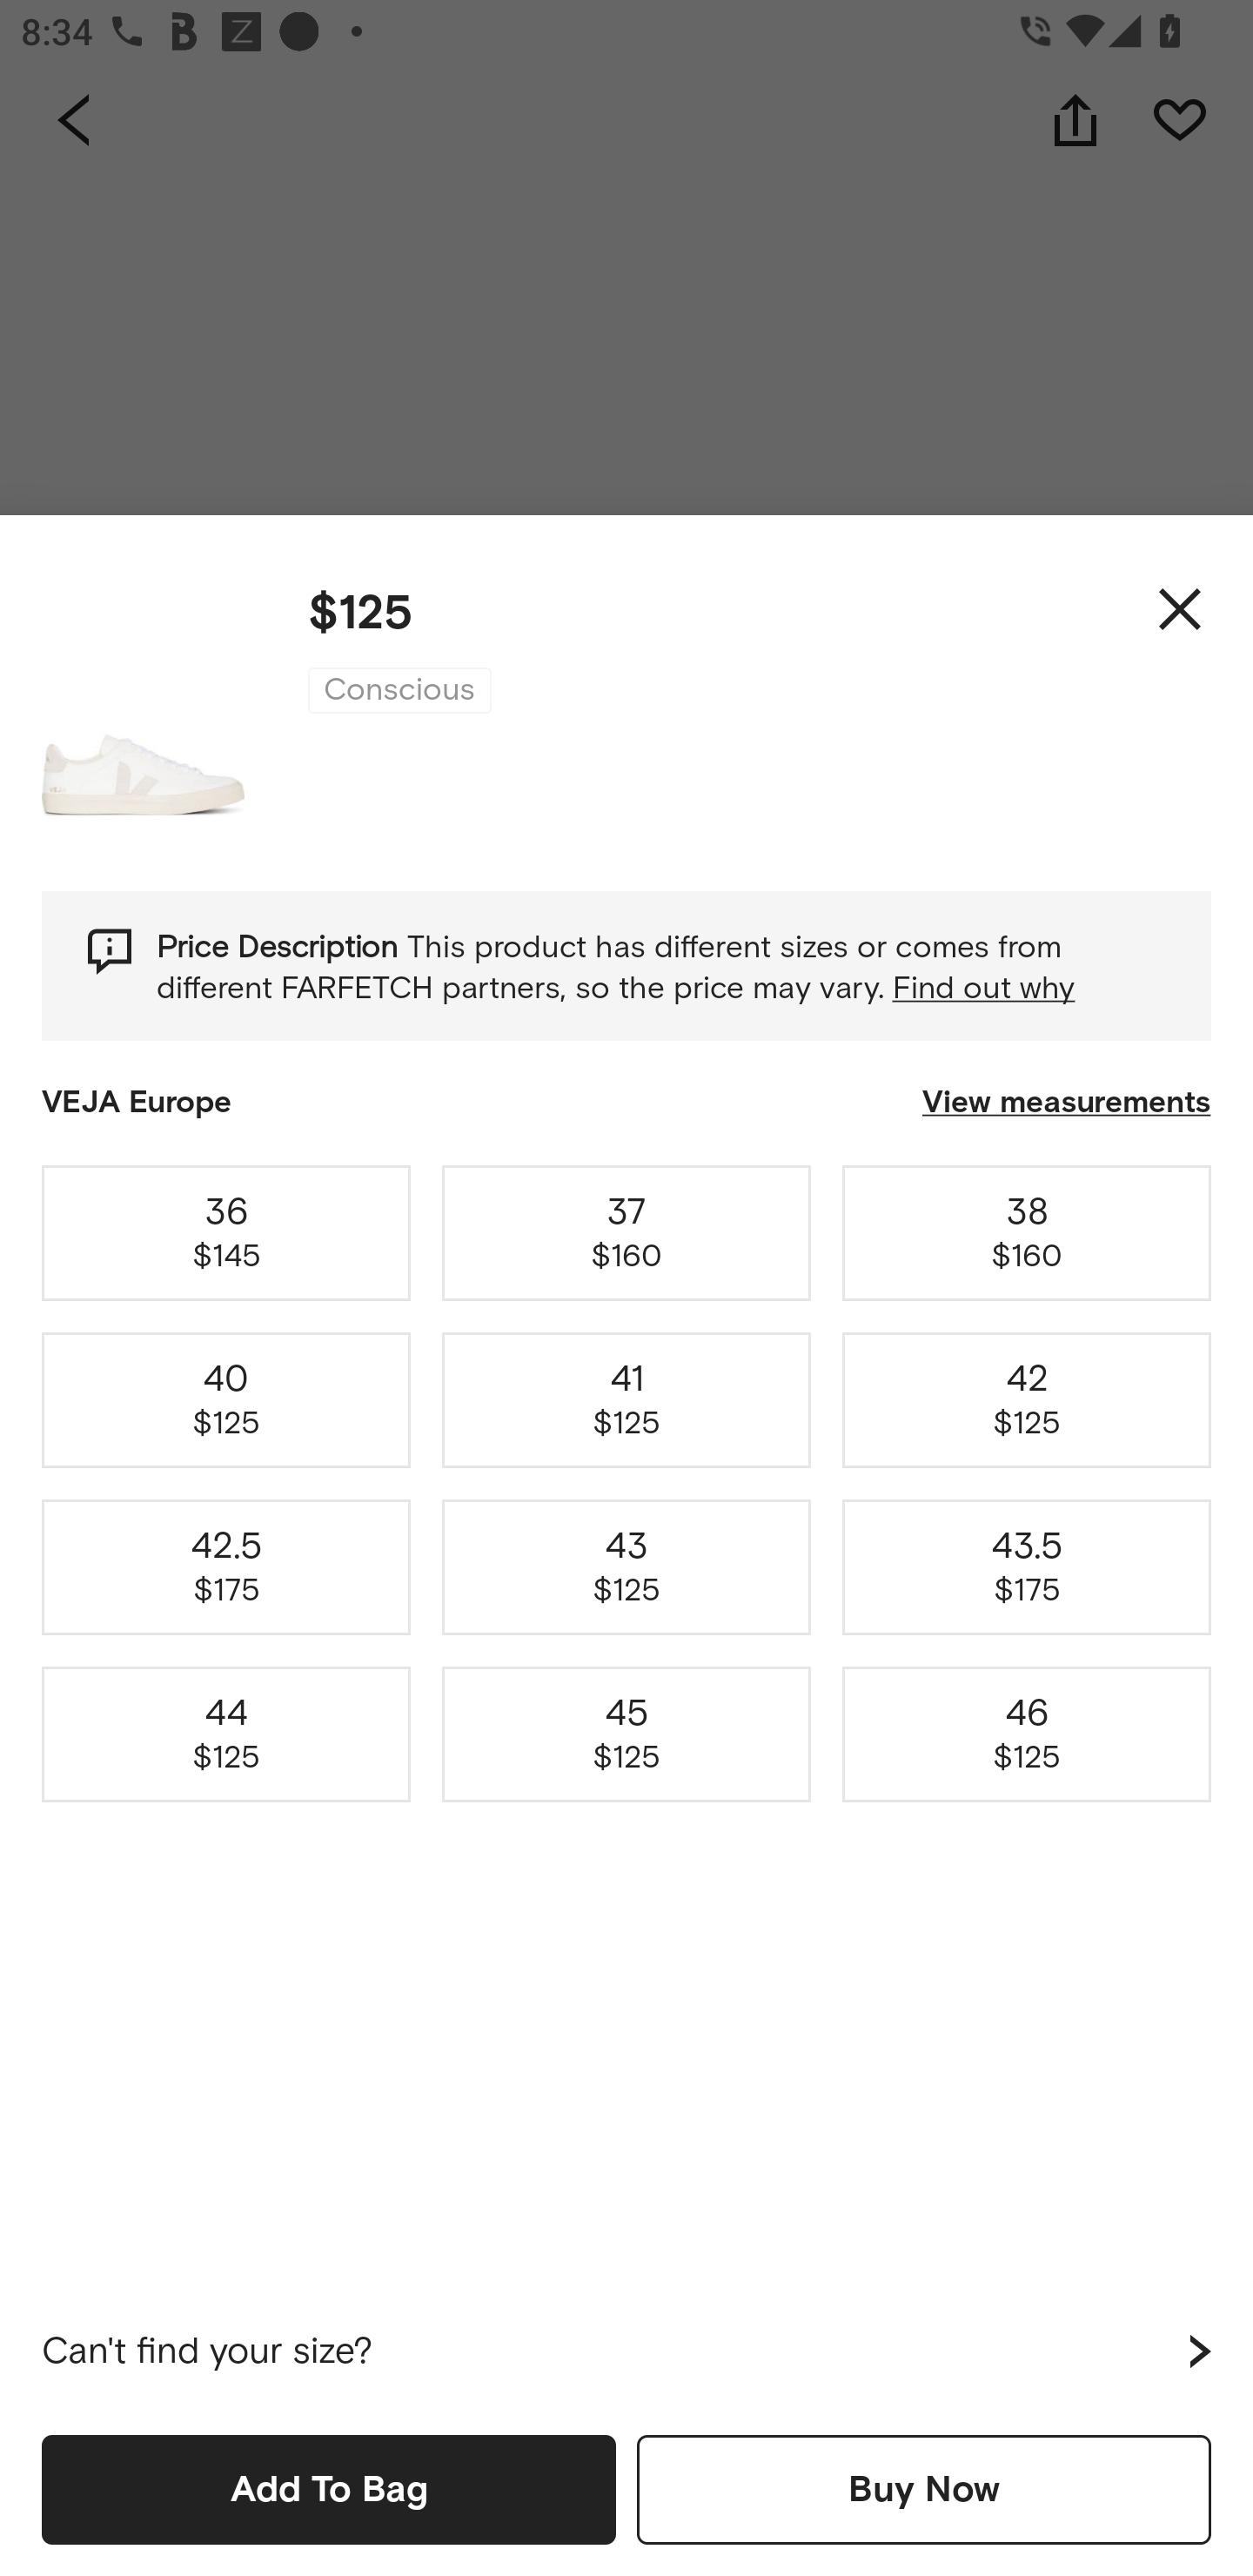 This screenshot has width=1253, height=2576. Describe the element at coordinates (226, 1566) in the screenshot. I see `42.5 $175` at that location.